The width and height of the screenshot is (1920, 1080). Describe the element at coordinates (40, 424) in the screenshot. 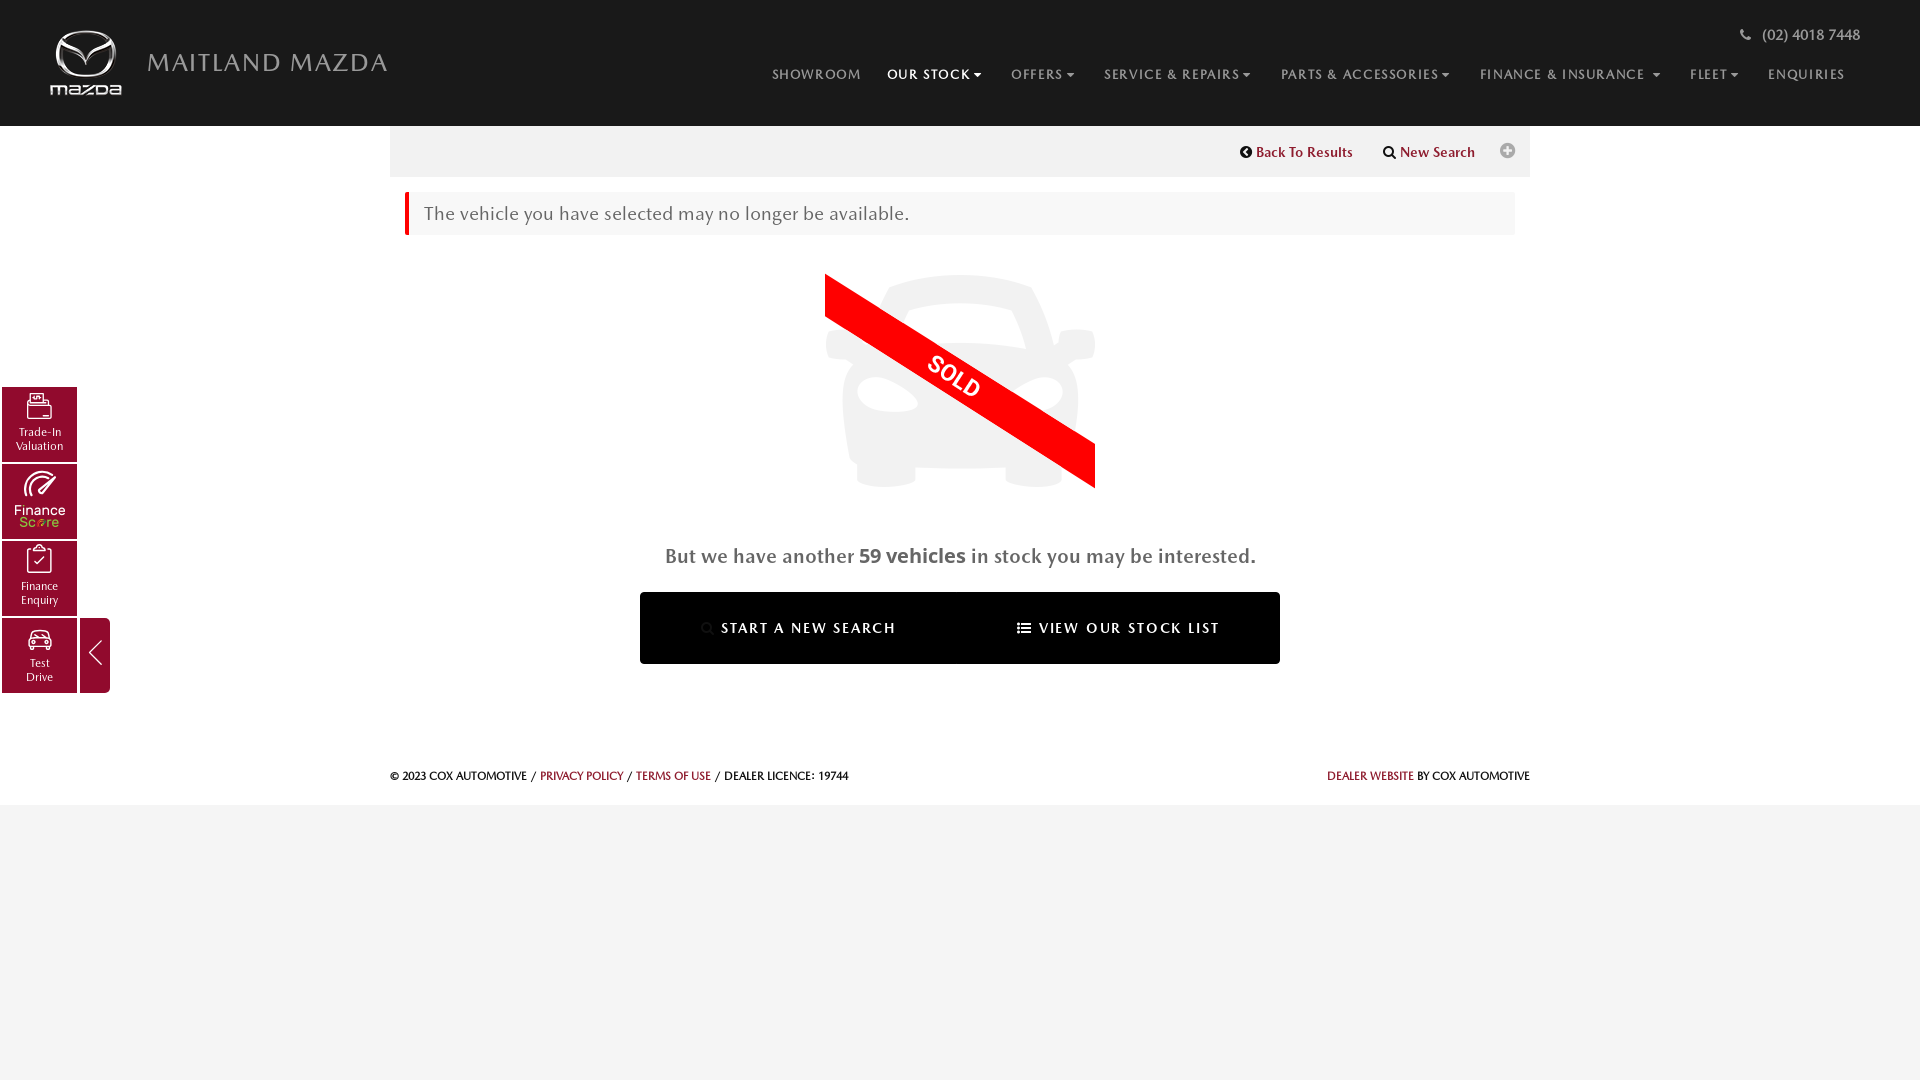

I see `Trade-In
Valuation` at that location.